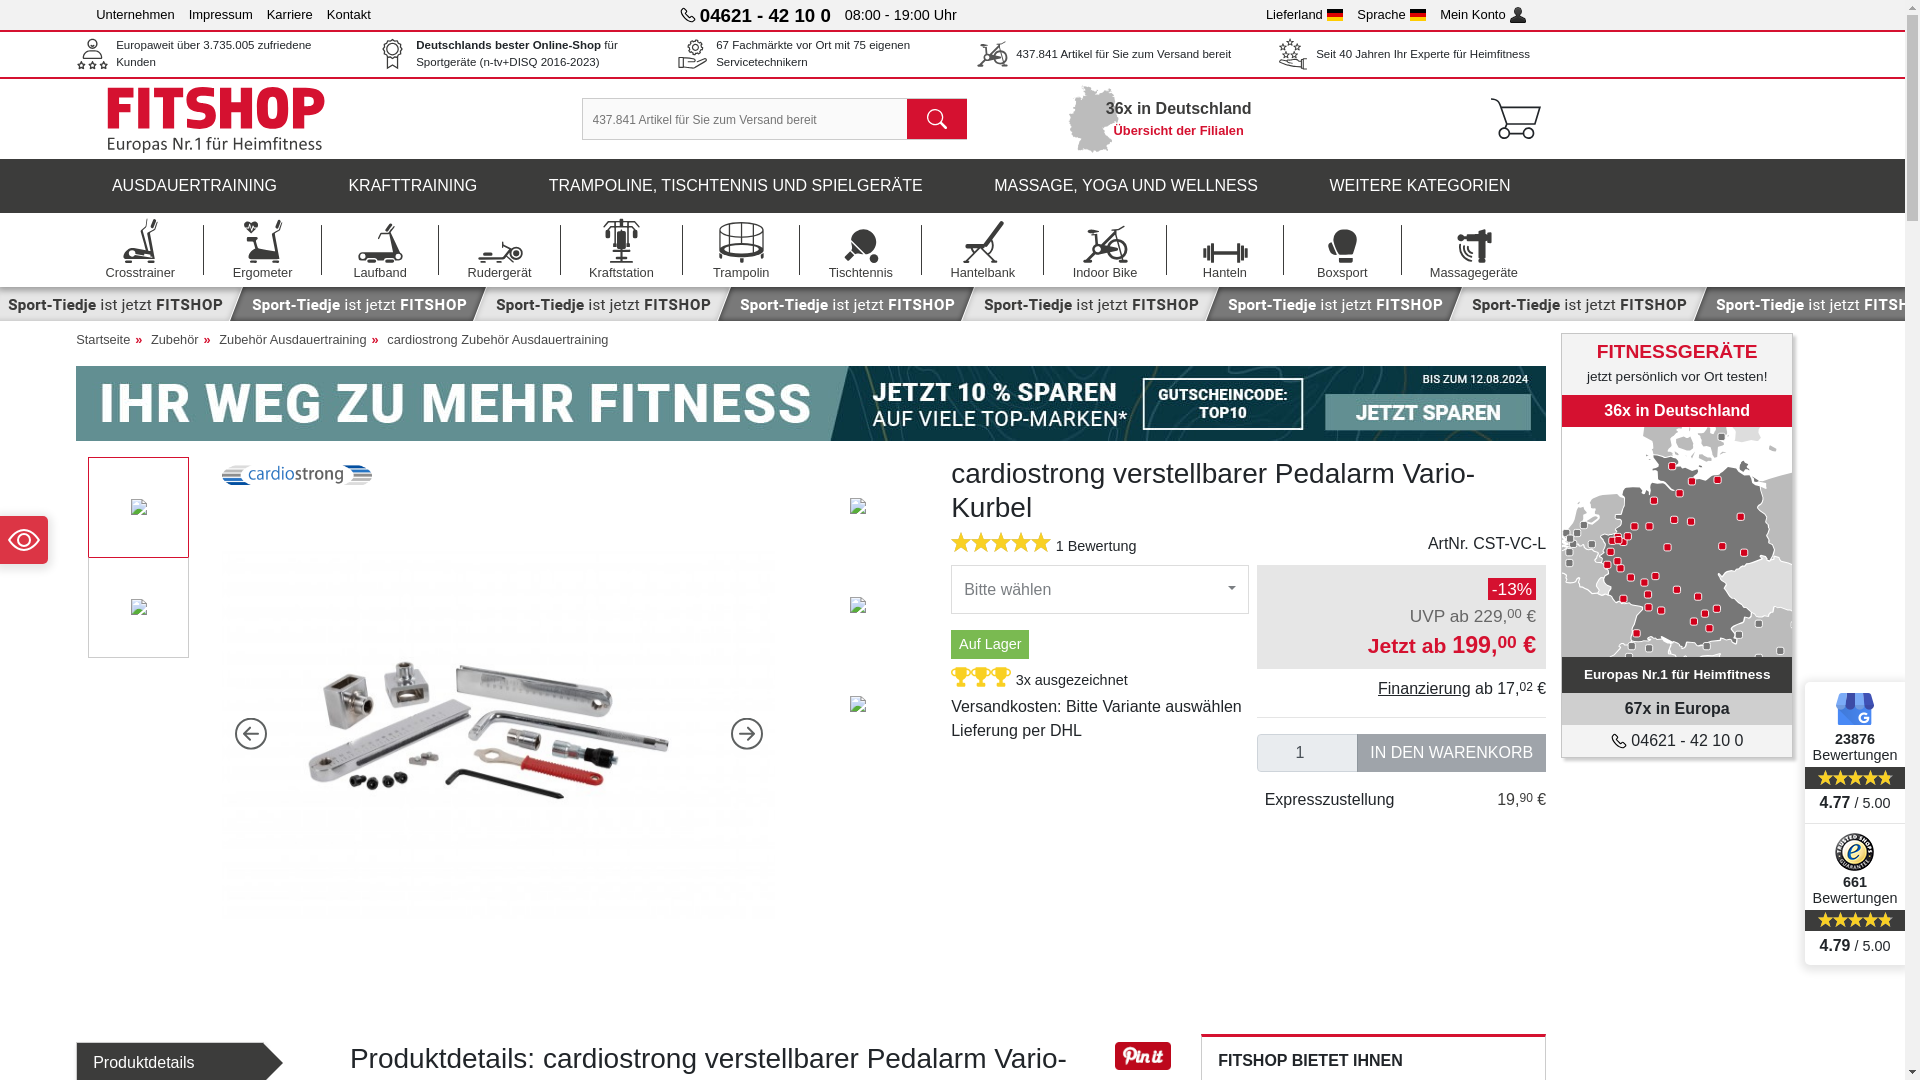  What do you see at coordinates (194, 185) in the screenshot?
I see `AUSDAUERTRAINING` at bounding box center [194, 185].